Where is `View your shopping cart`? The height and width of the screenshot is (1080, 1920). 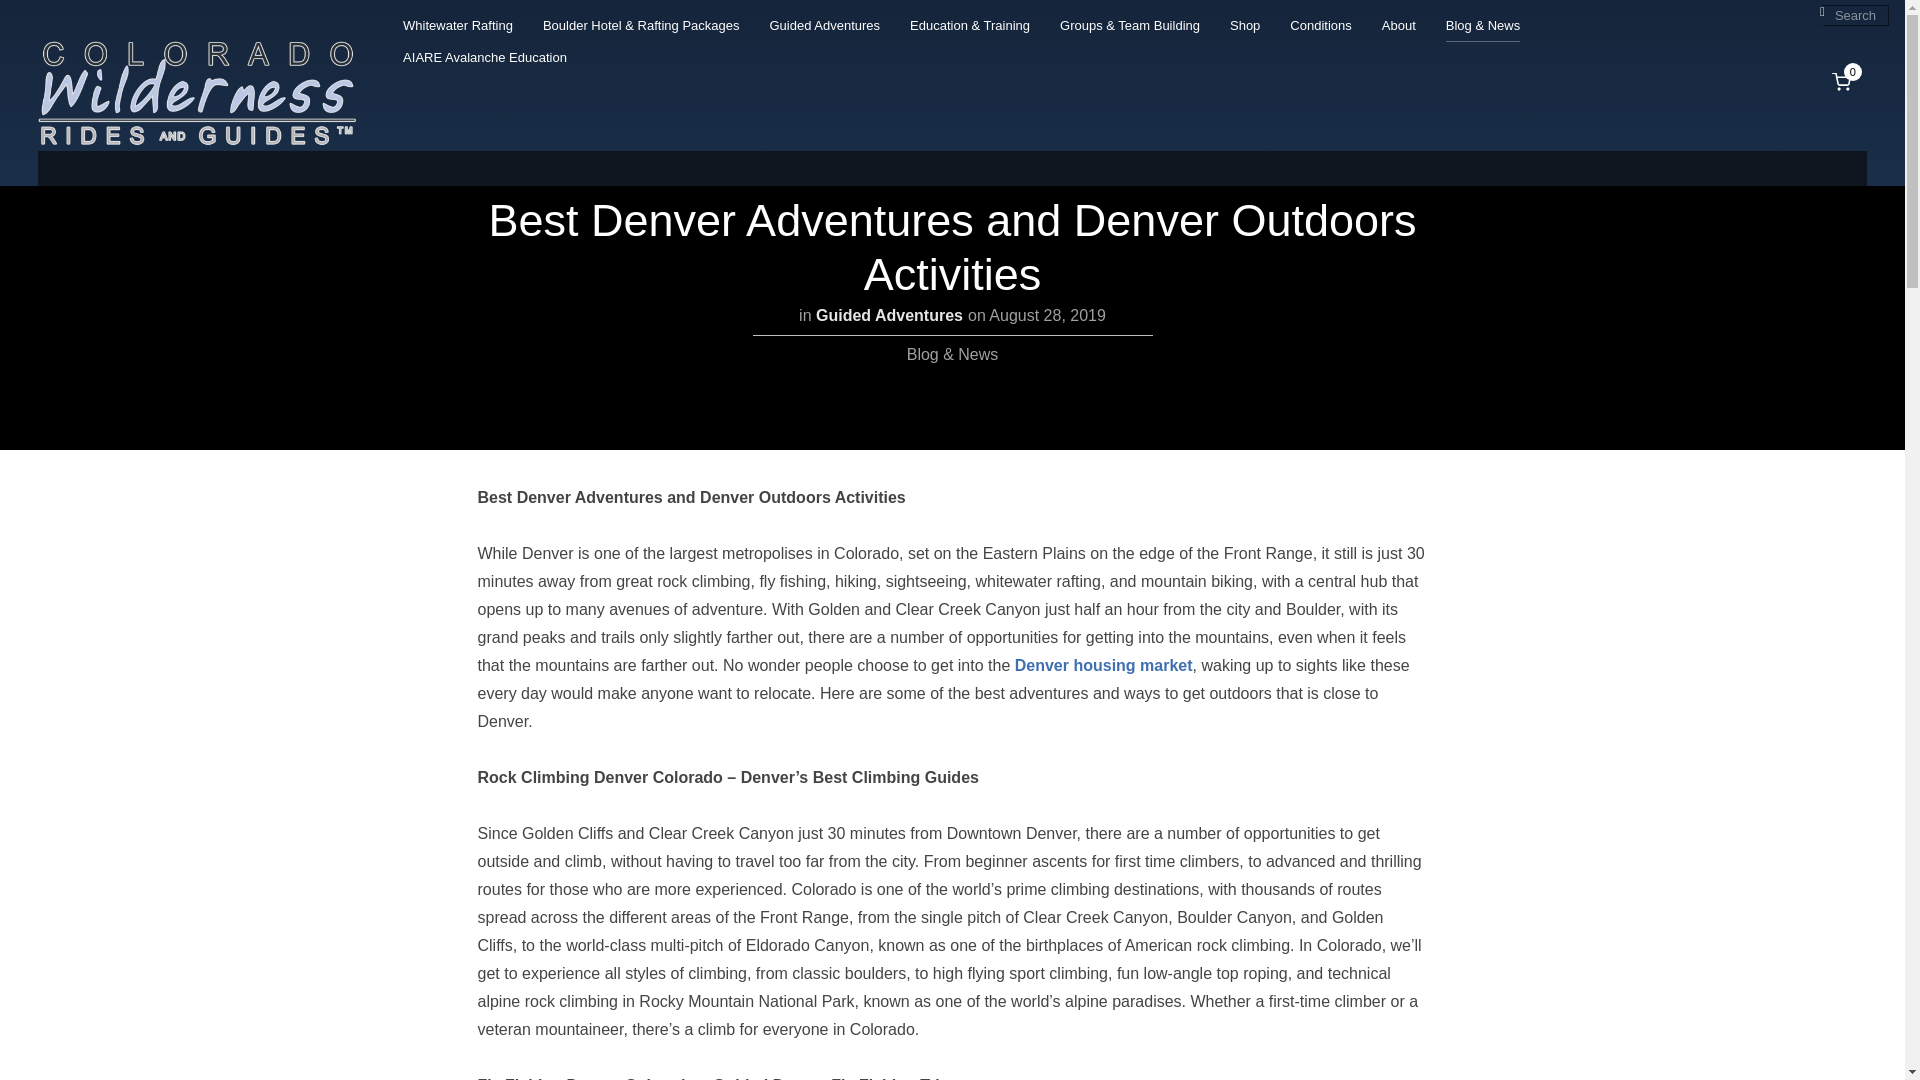 View your shopping cart is located at coordinates (1844, 80).